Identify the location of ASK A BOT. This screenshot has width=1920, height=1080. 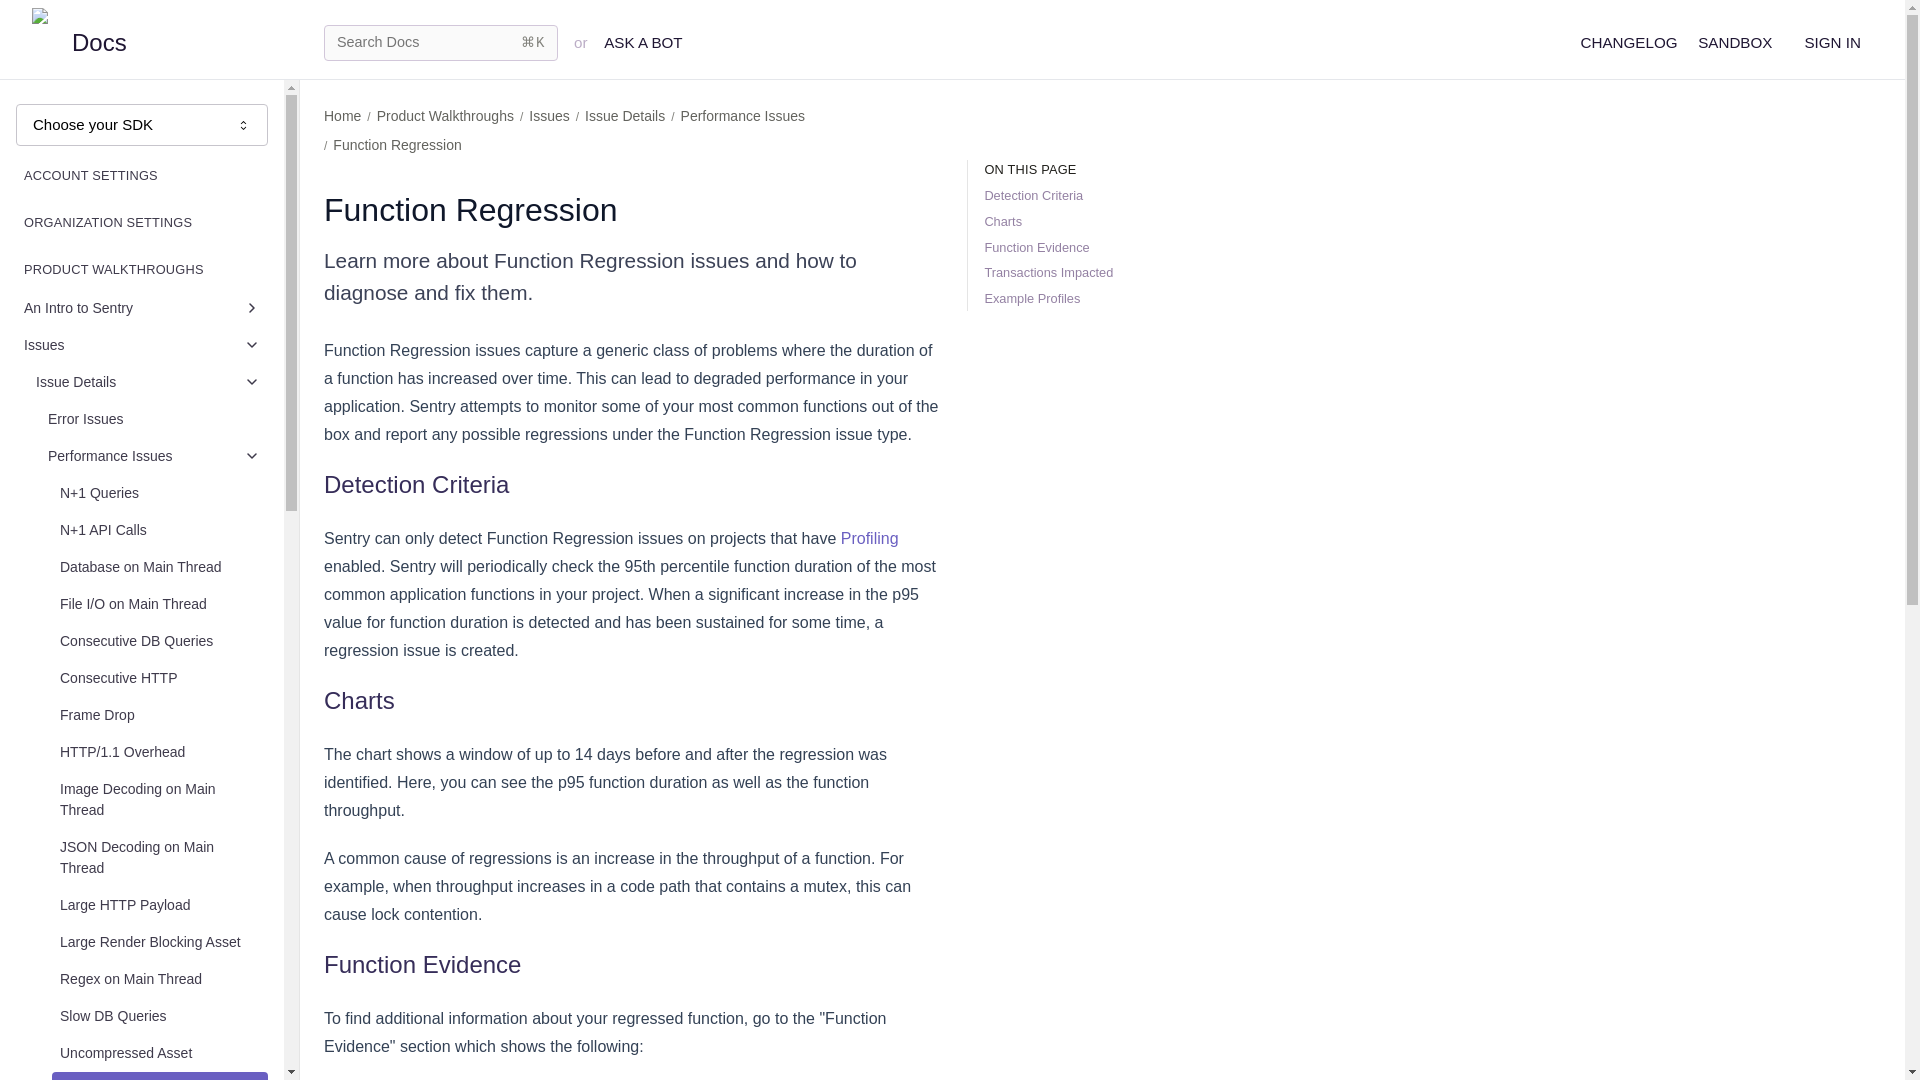
(643, 42).